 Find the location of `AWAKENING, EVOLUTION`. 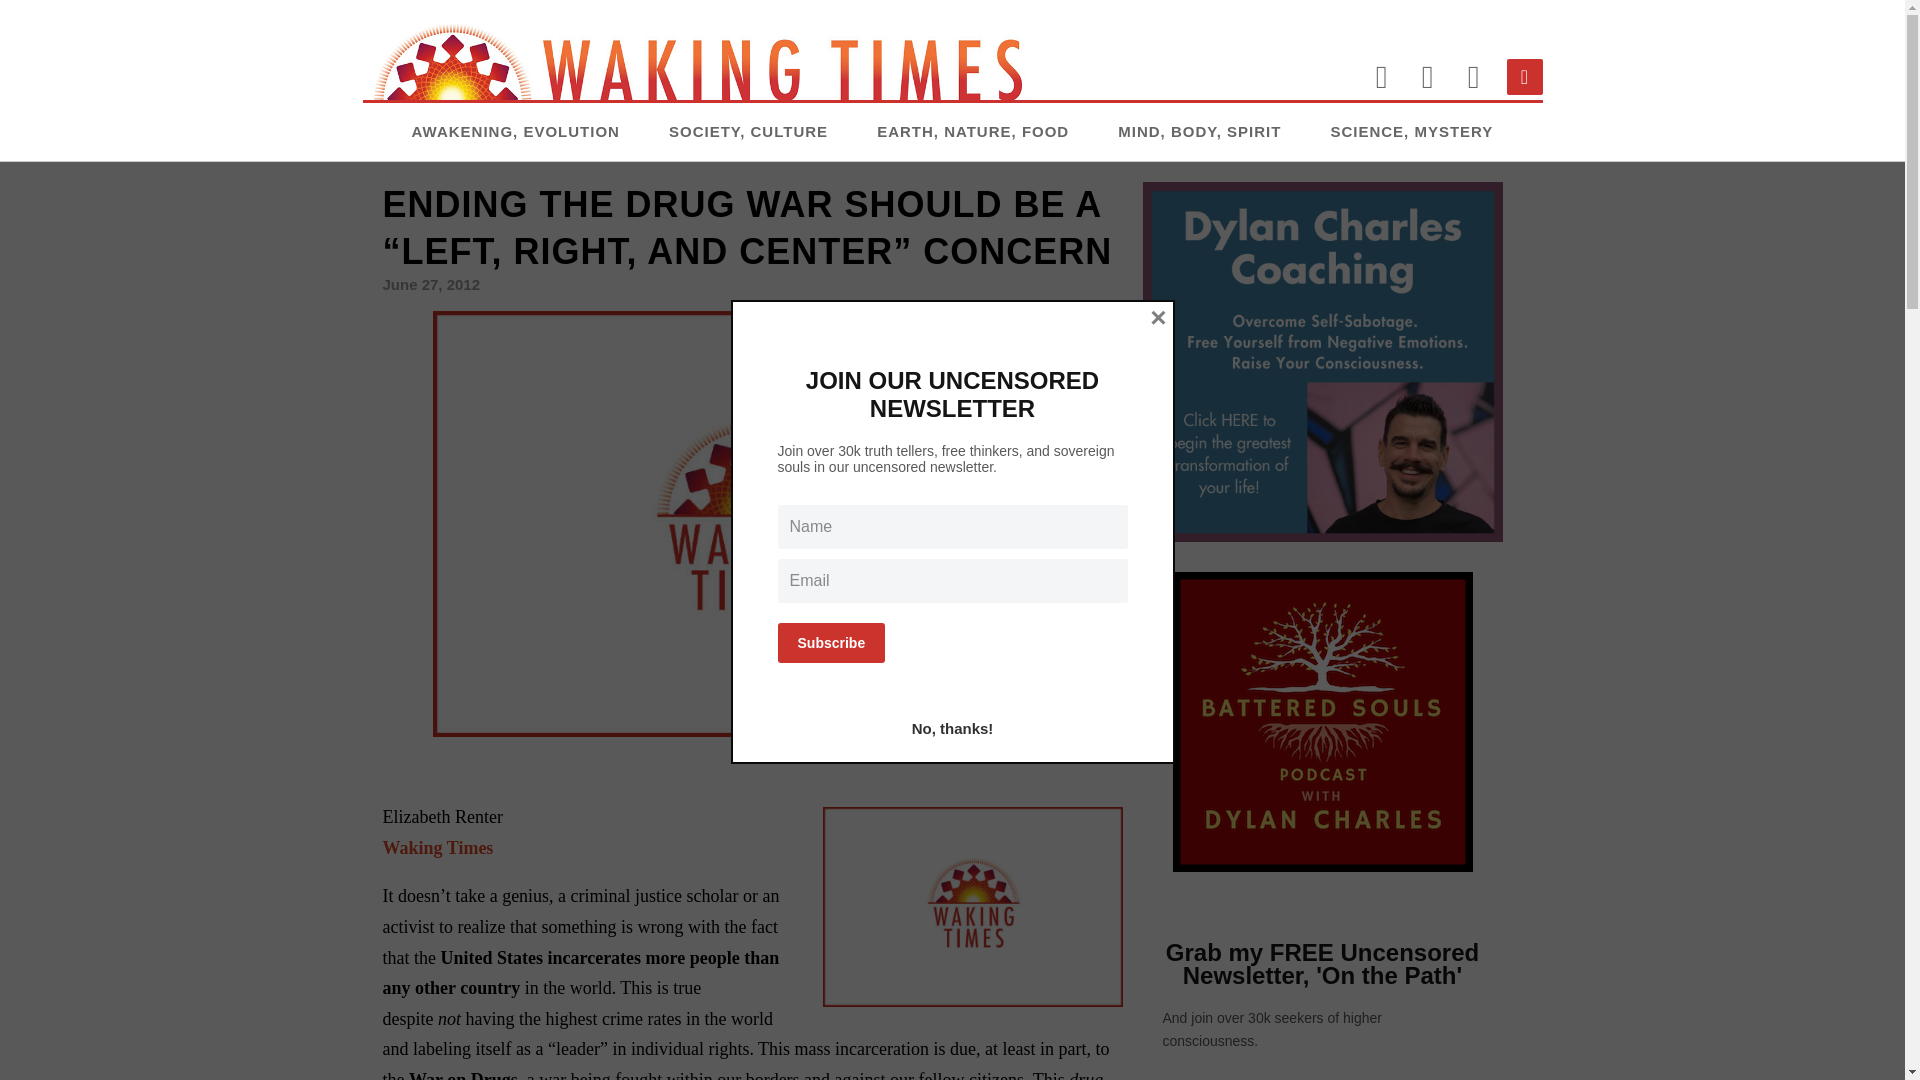

AWAKENING, EVOLUTION is located at coordinates (516, 131).